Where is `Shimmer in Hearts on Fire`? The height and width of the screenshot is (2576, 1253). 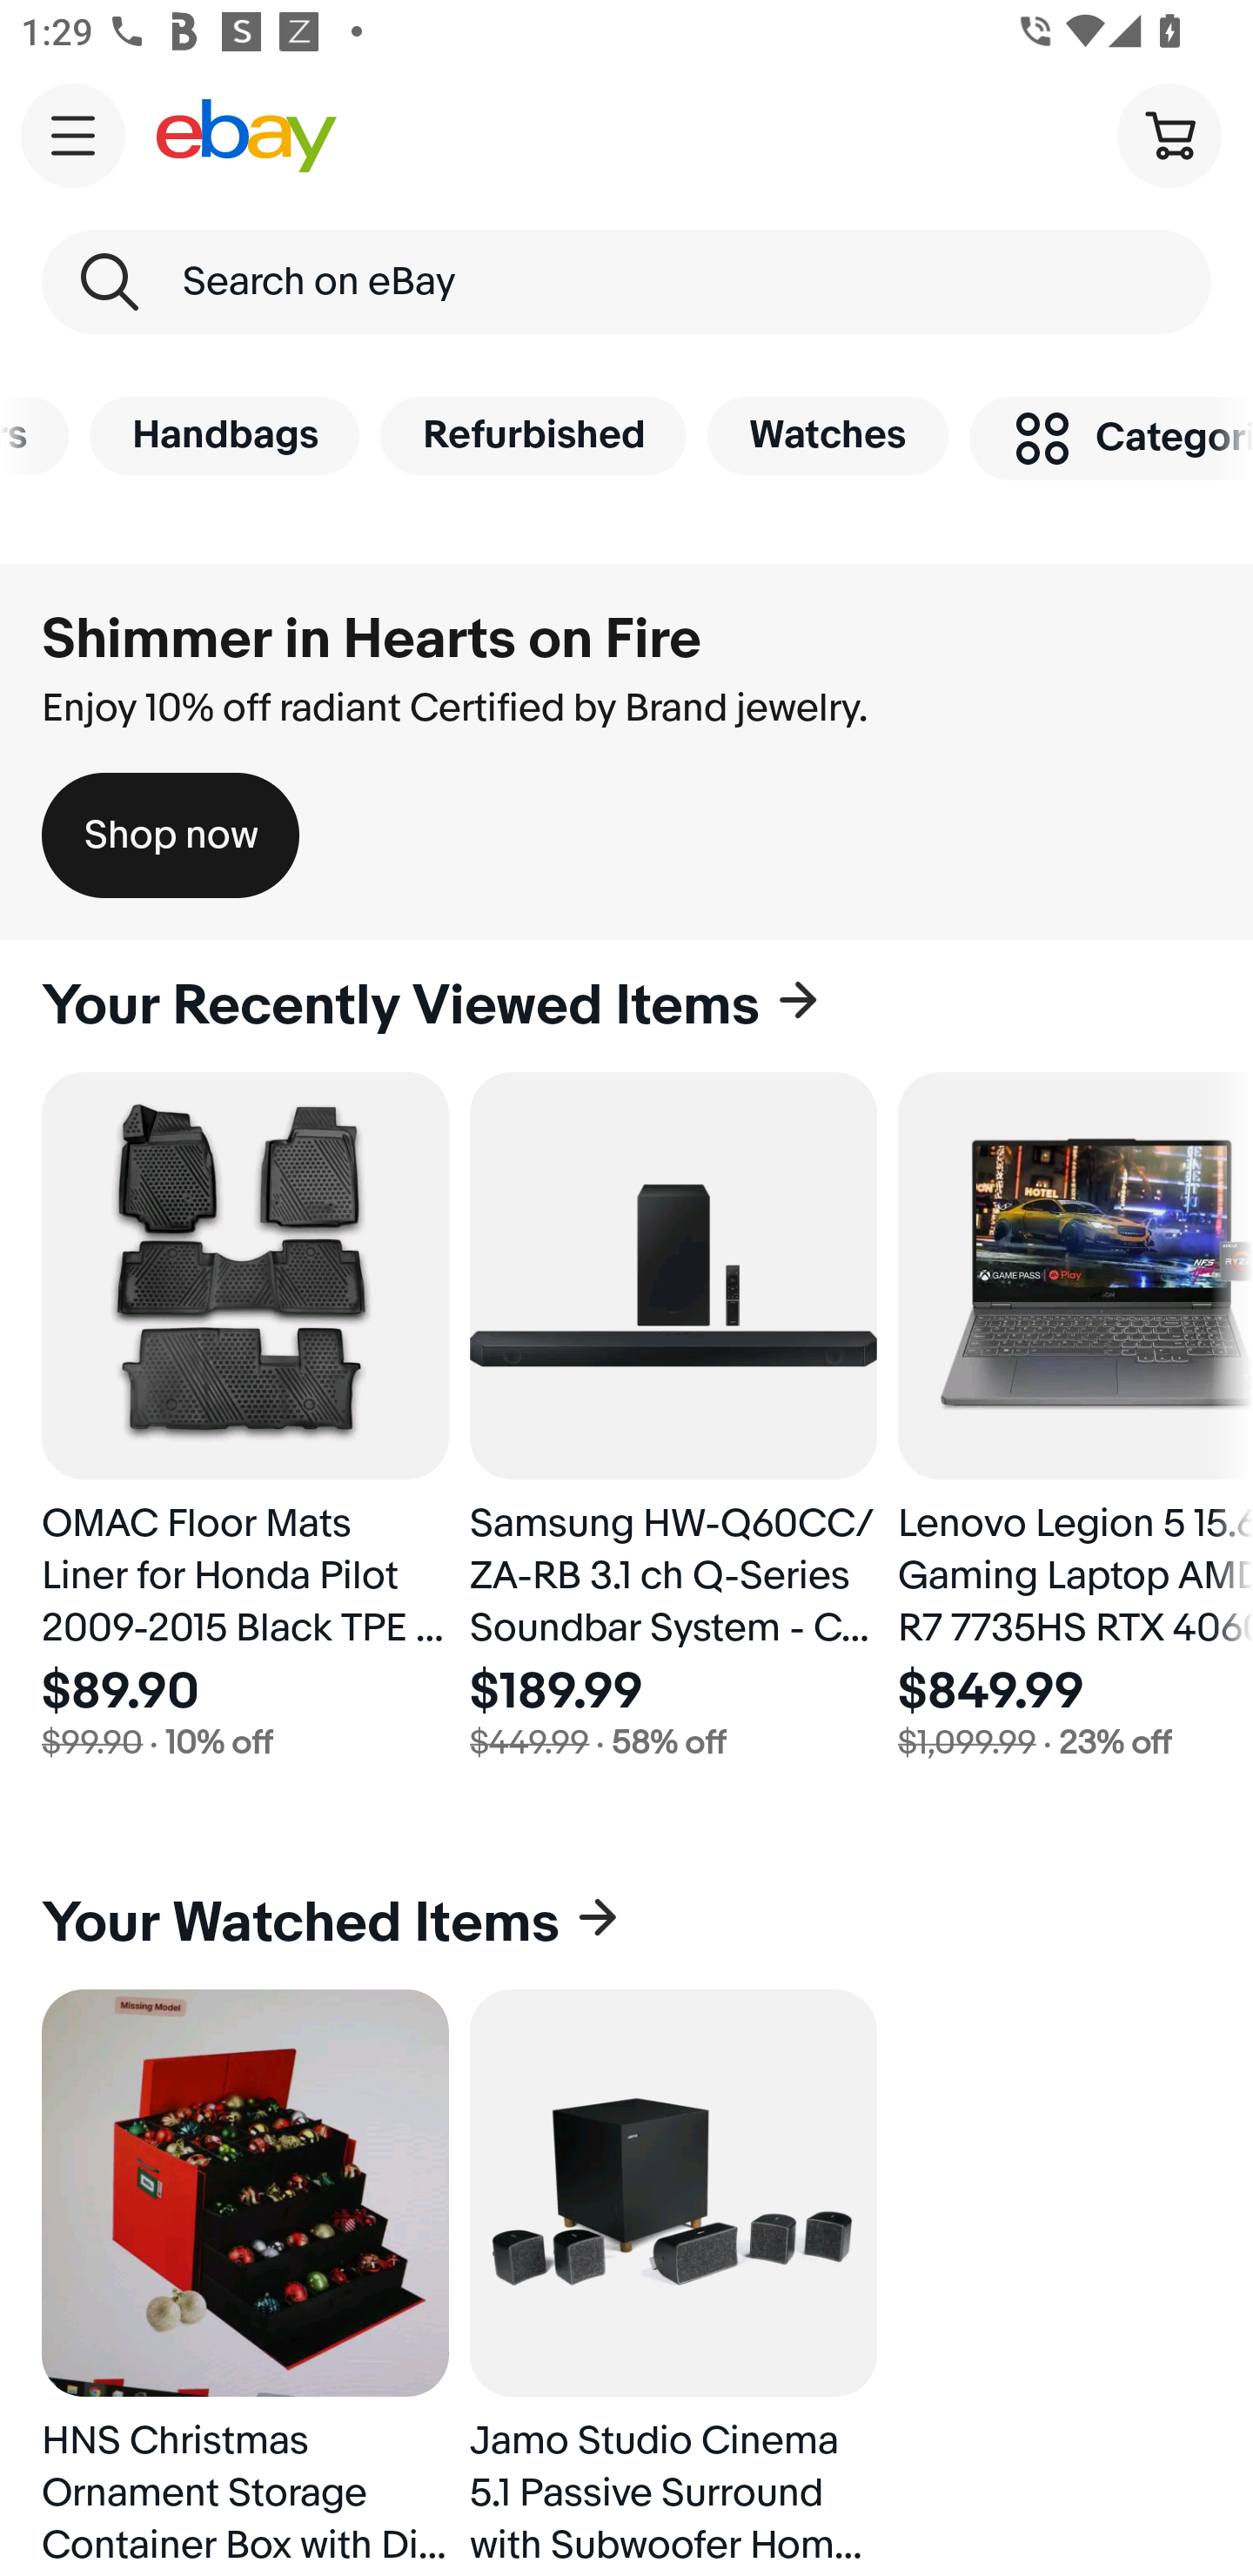 Shimmer in Hearts on Fire is located at coordinates (371, 640).